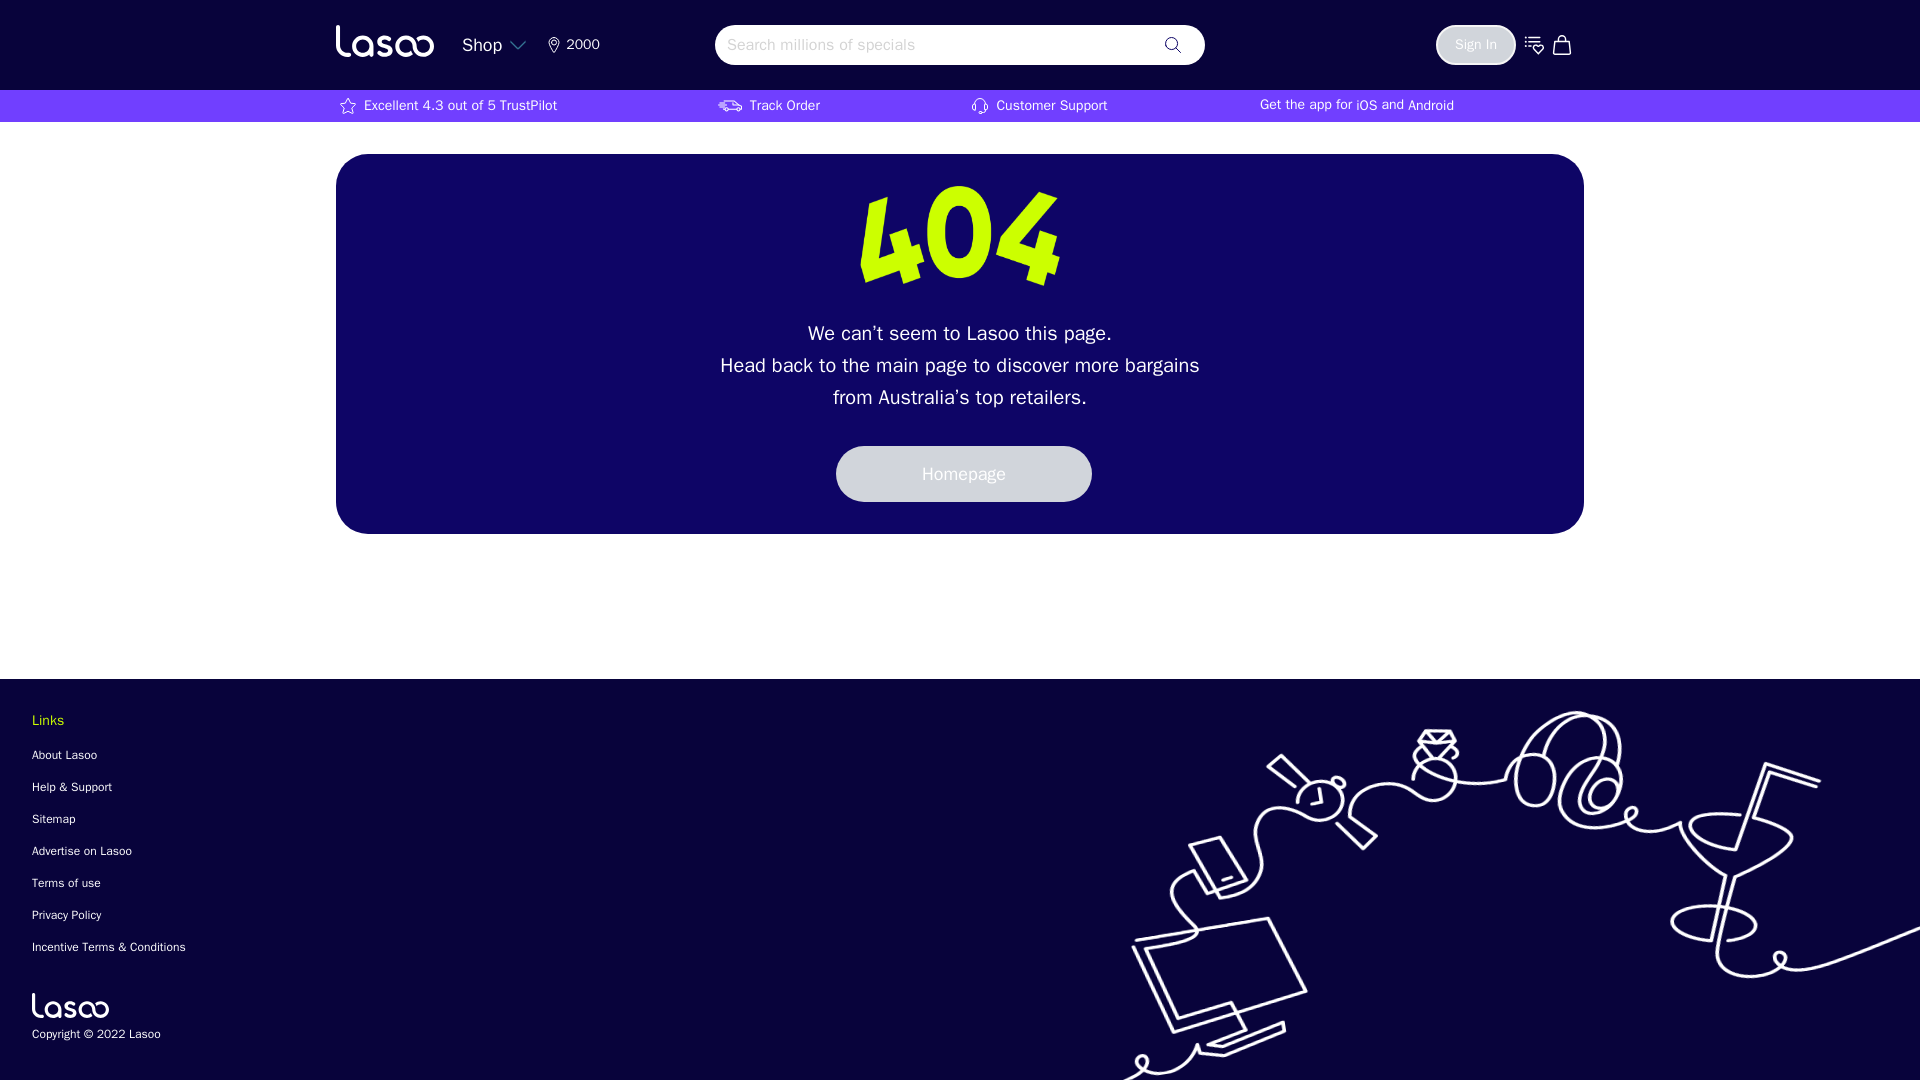 The image size is (1920, 1080). I want to click on lasoo, so click(384, 40).